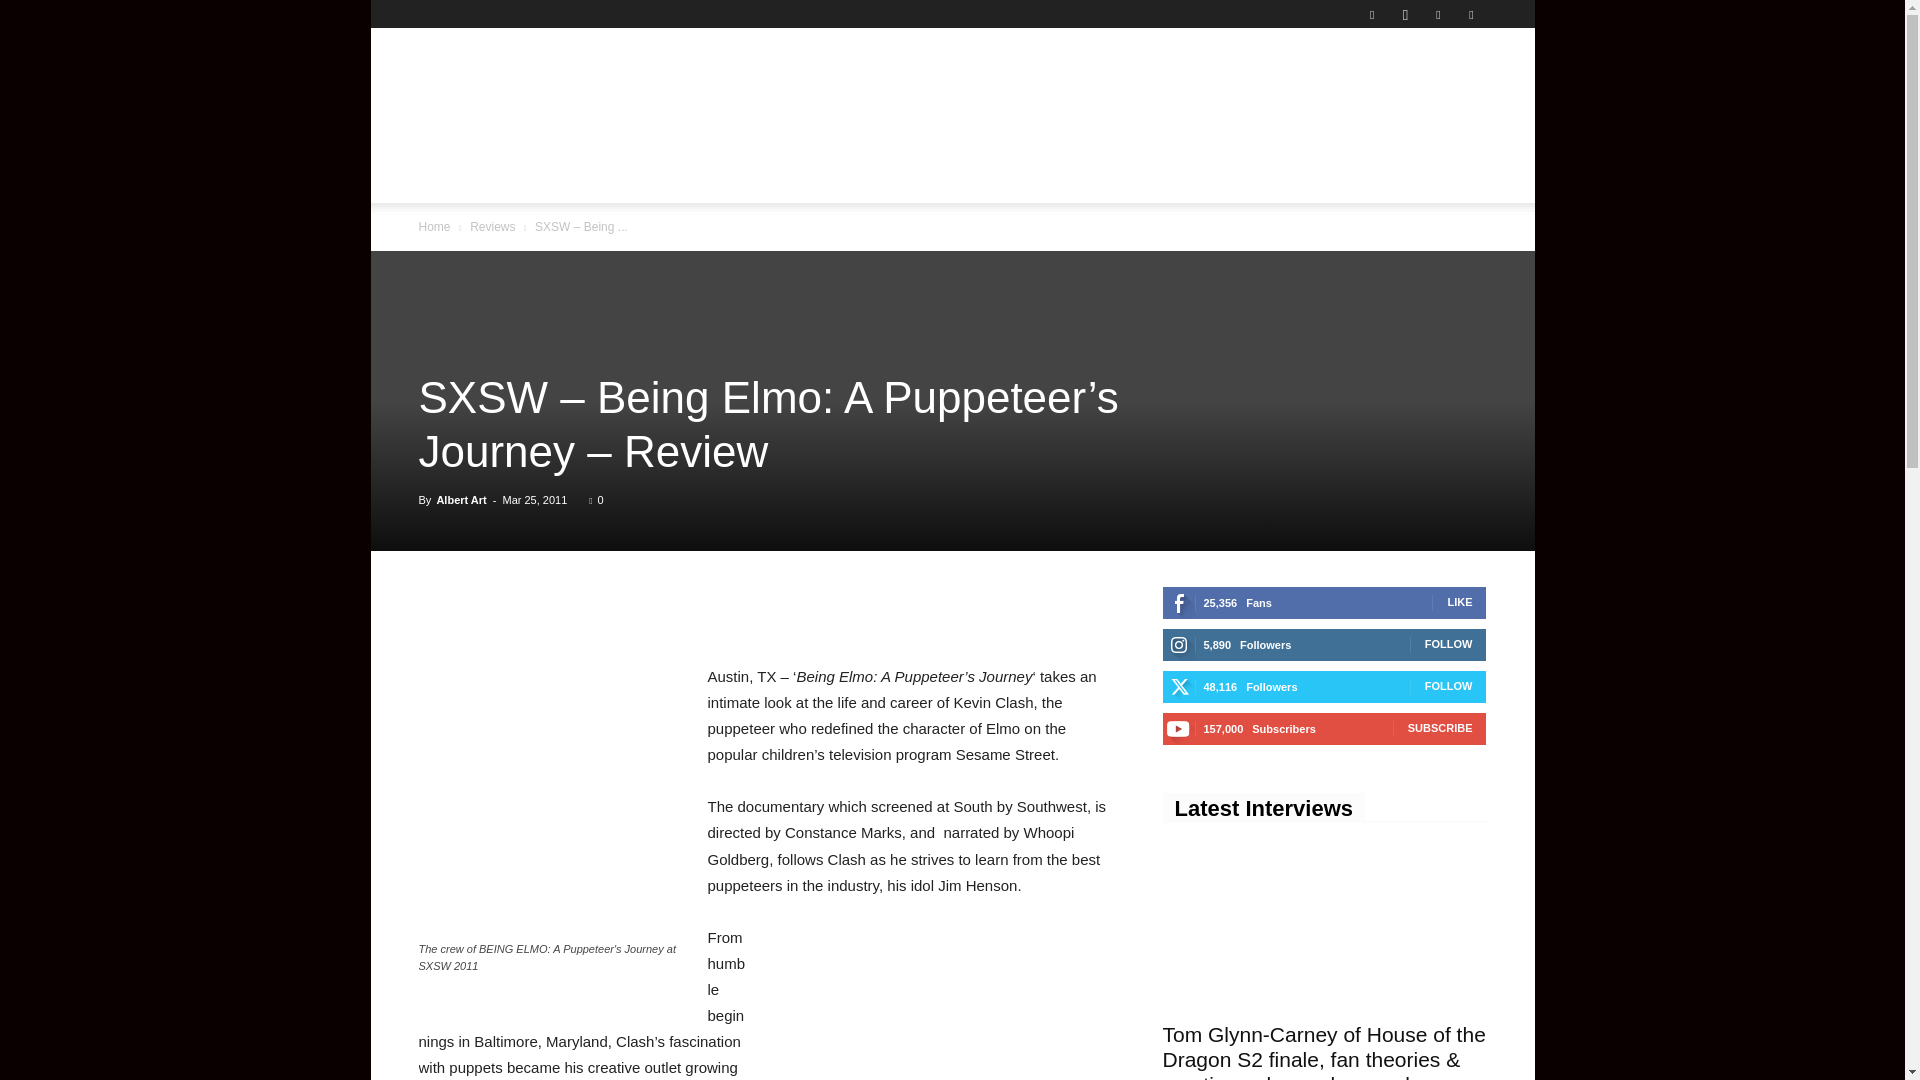 The height and width of the screenshot is (1080, 1920). What do you see at coordinates (492, 227) in the screenshot?
I see `Reviews` at bounding box center [492, 227].